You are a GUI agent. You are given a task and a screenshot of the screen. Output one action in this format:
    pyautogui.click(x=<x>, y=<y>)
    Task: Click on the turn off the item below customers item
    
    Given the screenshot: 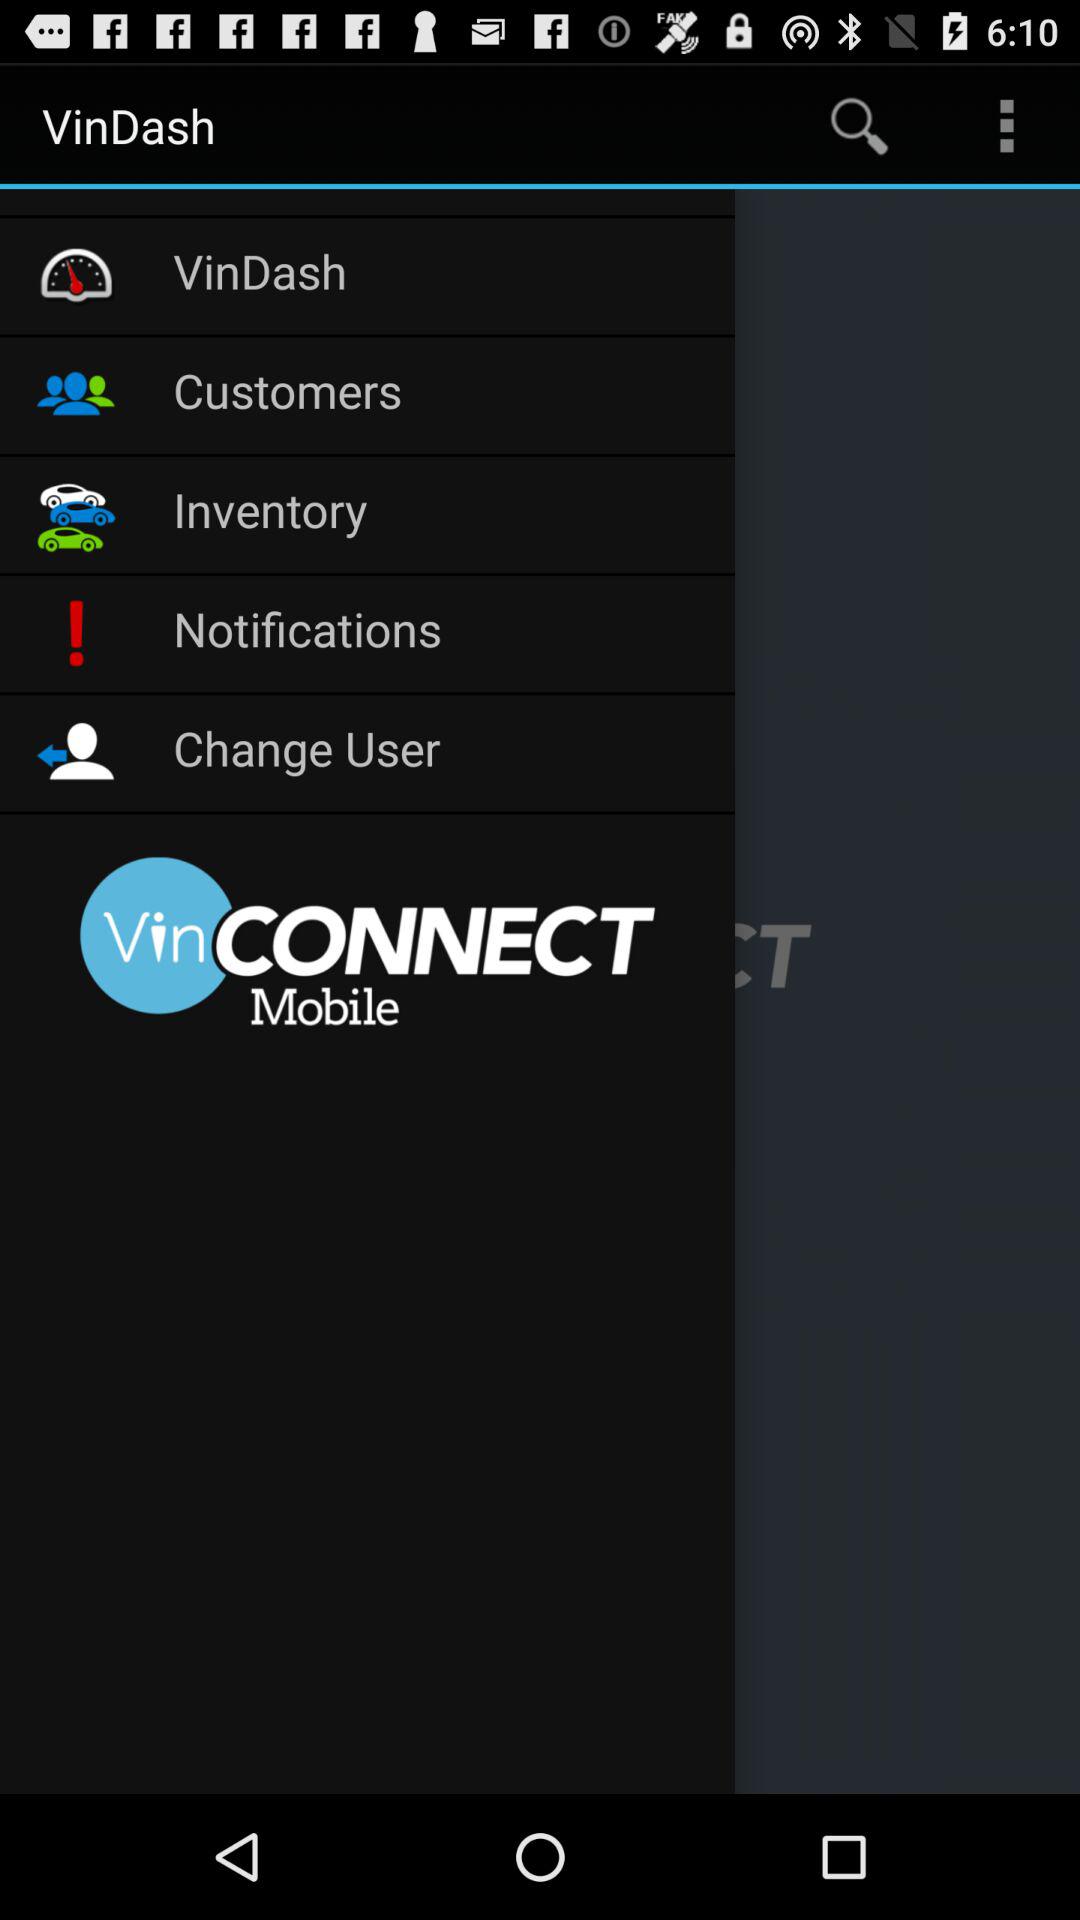 What is the action you would take?
    pyautogui.click(x=444, y=514)
    